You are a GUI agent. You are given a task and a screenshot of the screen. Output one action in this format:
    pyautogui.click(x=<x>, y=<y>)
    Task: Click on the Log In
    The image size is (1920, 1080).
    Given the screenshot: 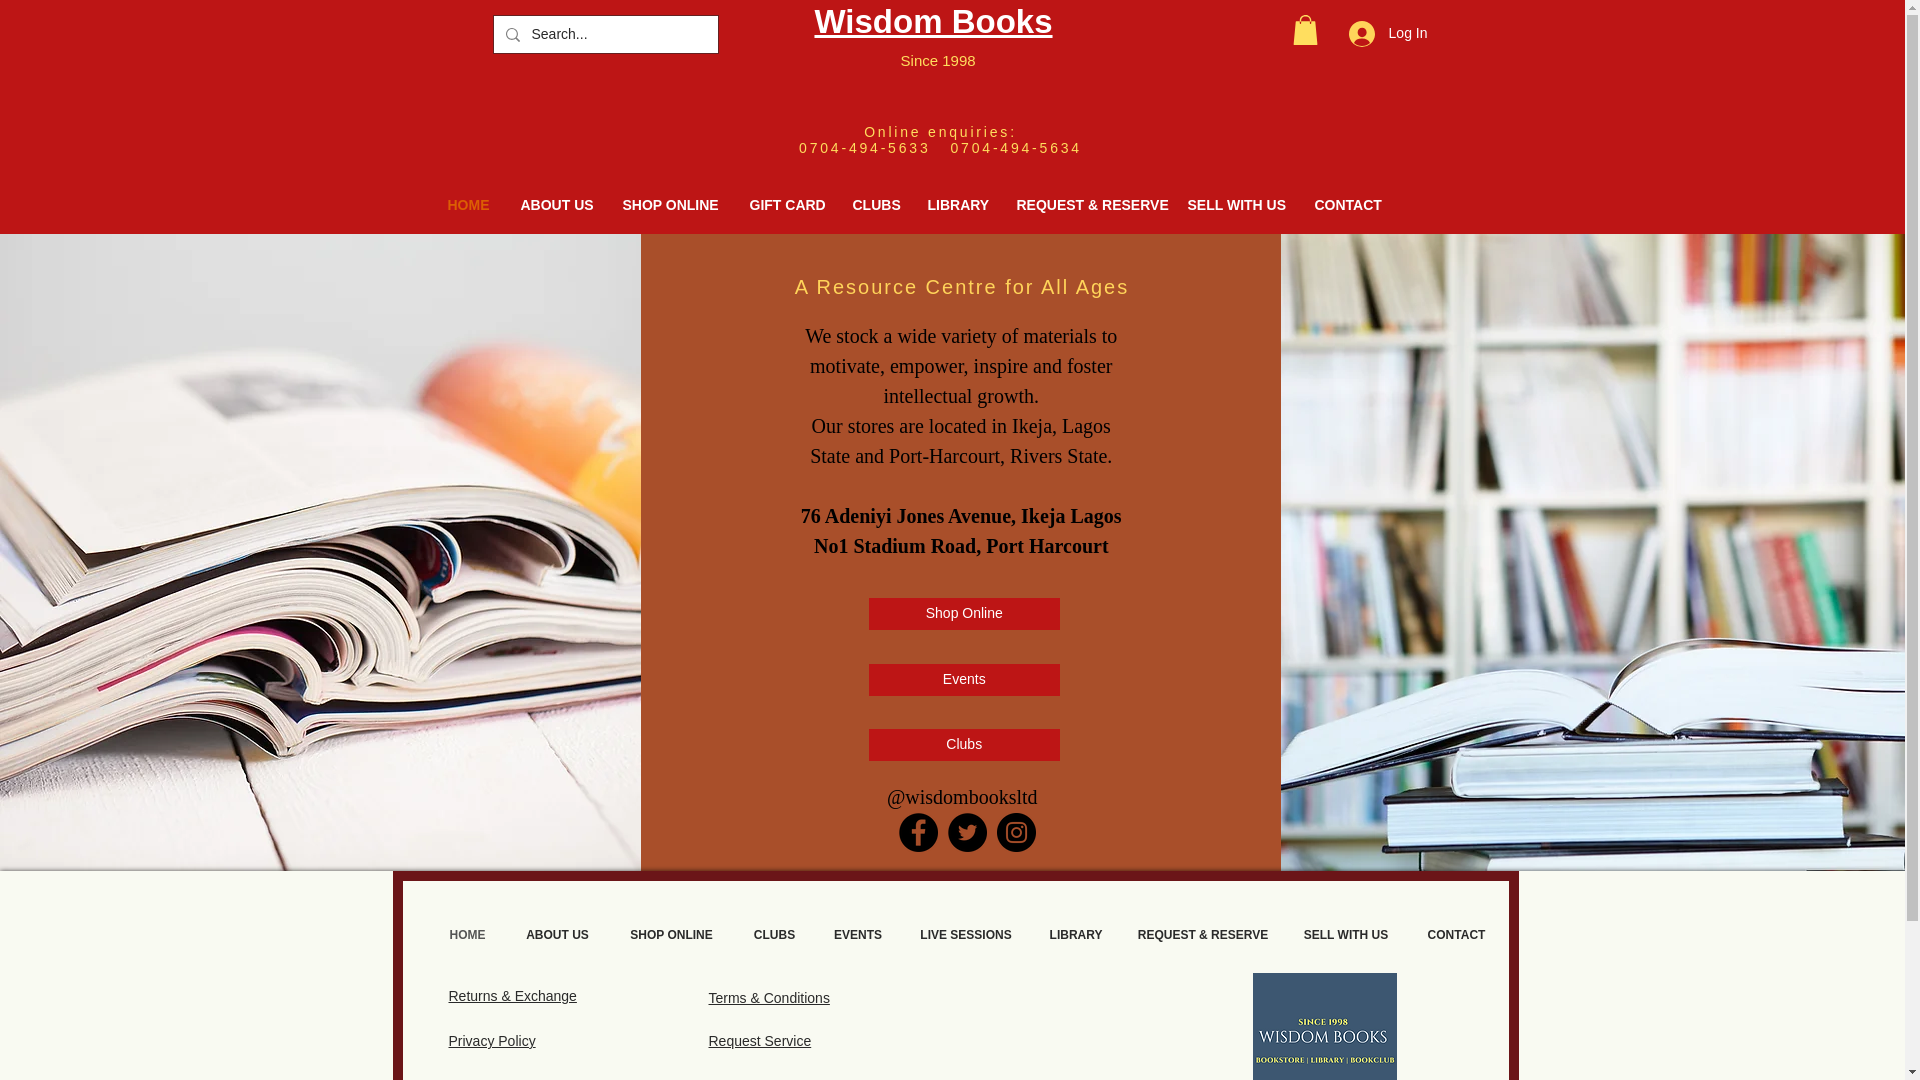 What is the action you would take?
    pyautogui.click(x=1388, y=32)
    